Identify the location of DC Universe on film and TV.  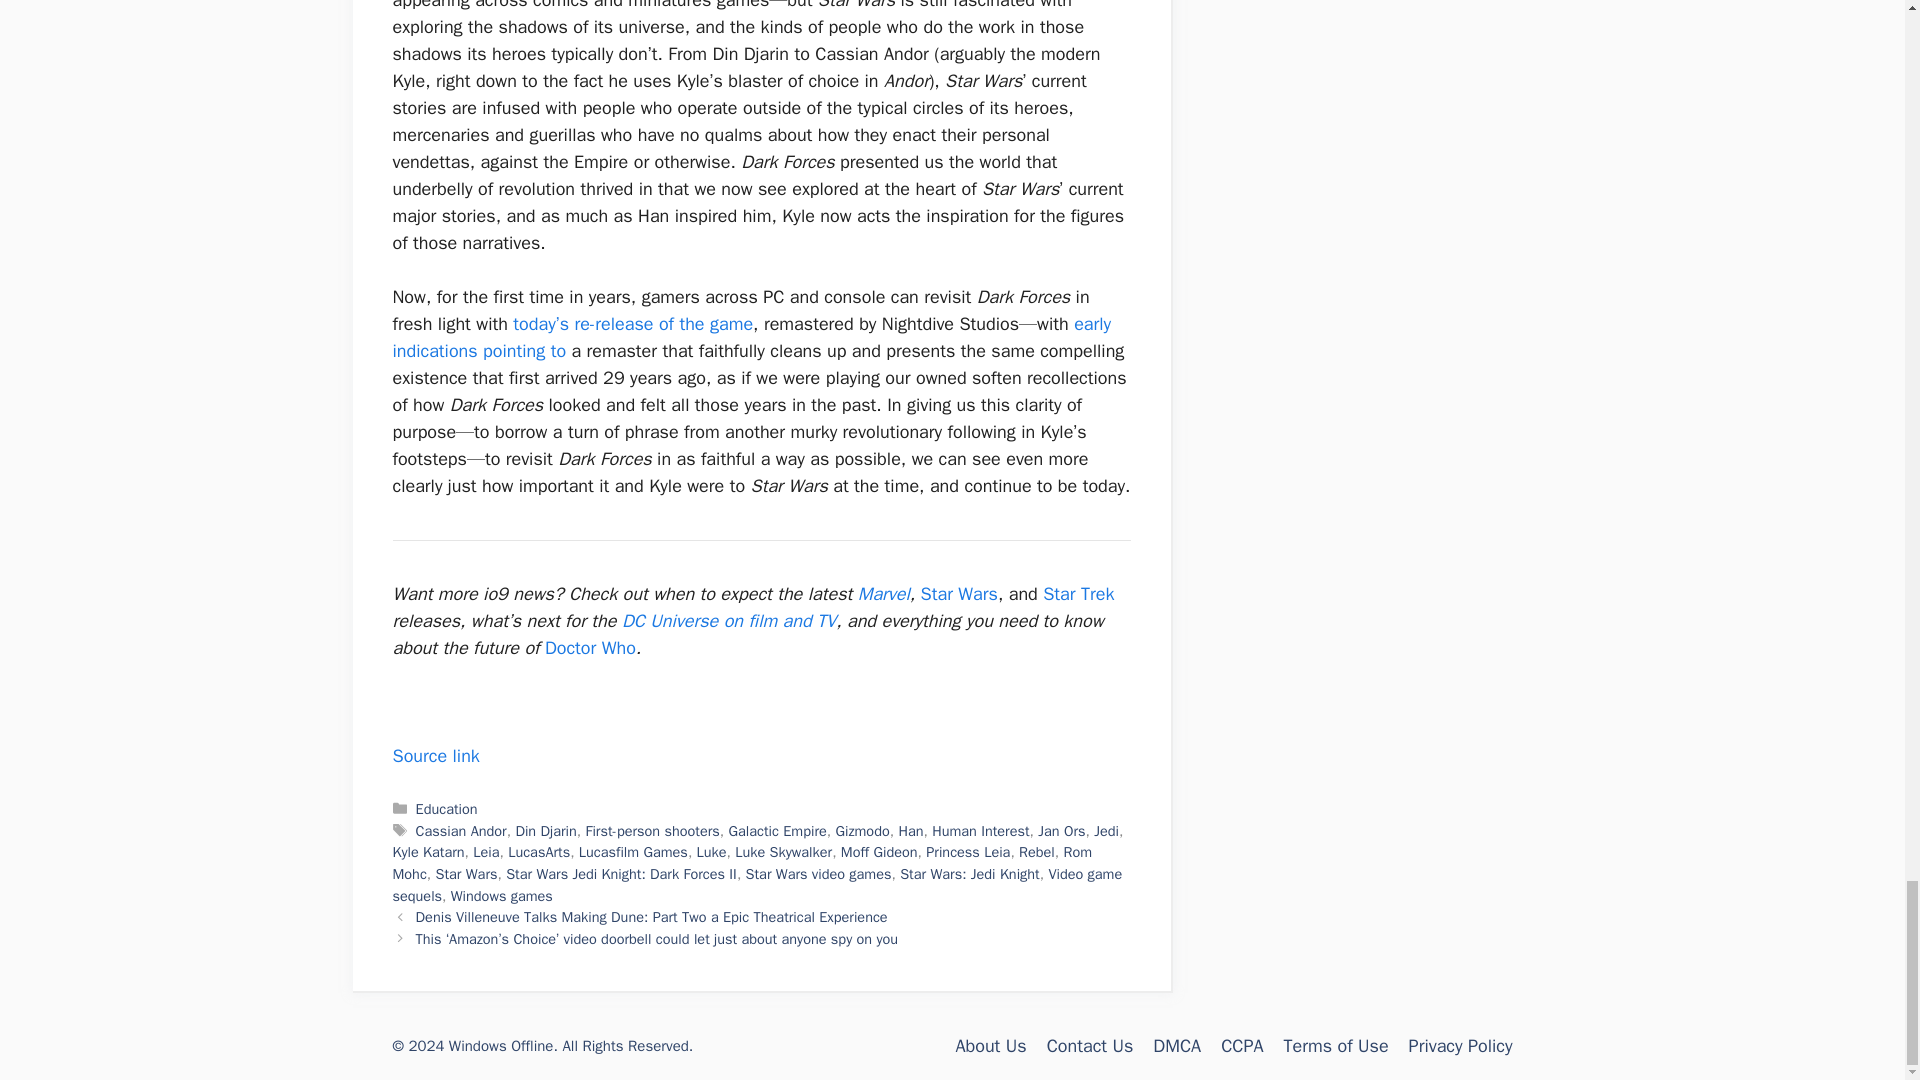
(728, 620).